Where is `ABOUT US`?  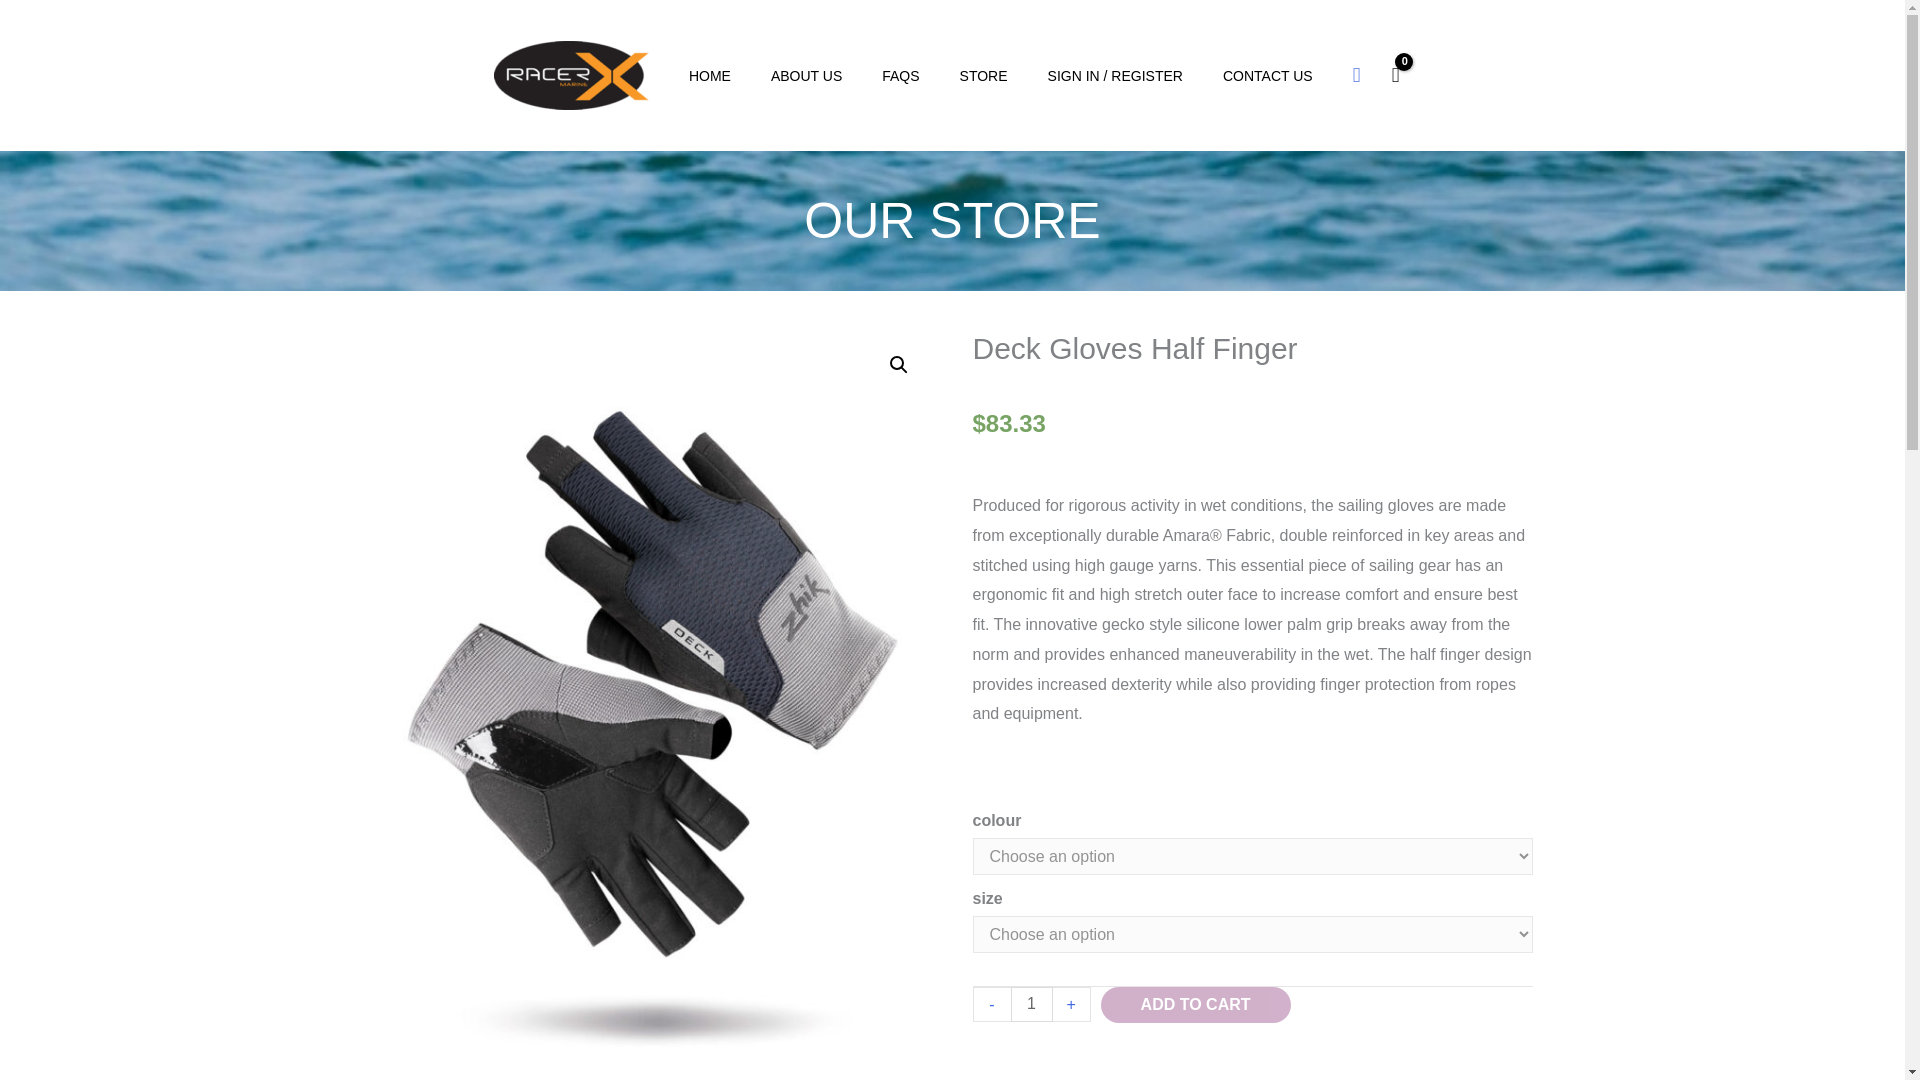
ABOUT US is located at coordinates (806, 76).